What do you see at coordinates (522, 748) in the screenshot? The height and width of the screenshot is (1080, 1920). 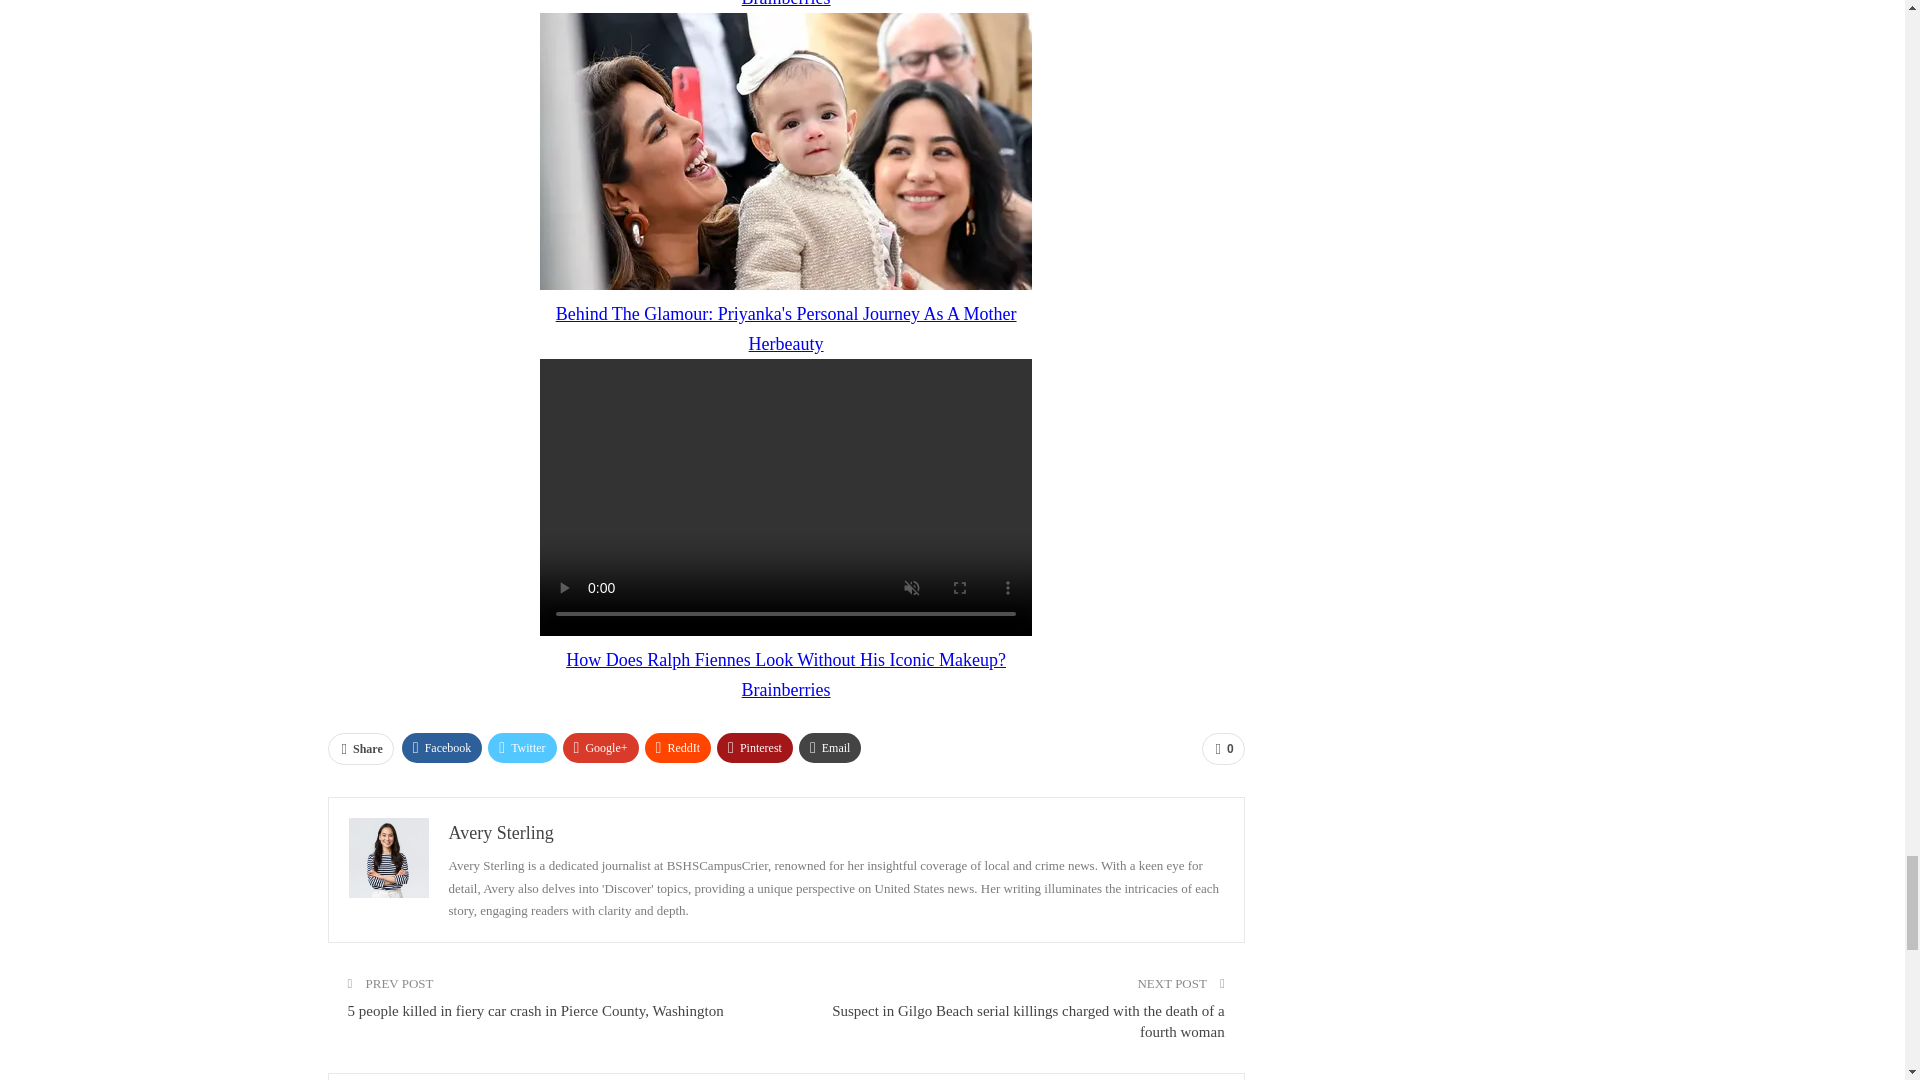 I see `Twitter` at bounding box center [522, 748].